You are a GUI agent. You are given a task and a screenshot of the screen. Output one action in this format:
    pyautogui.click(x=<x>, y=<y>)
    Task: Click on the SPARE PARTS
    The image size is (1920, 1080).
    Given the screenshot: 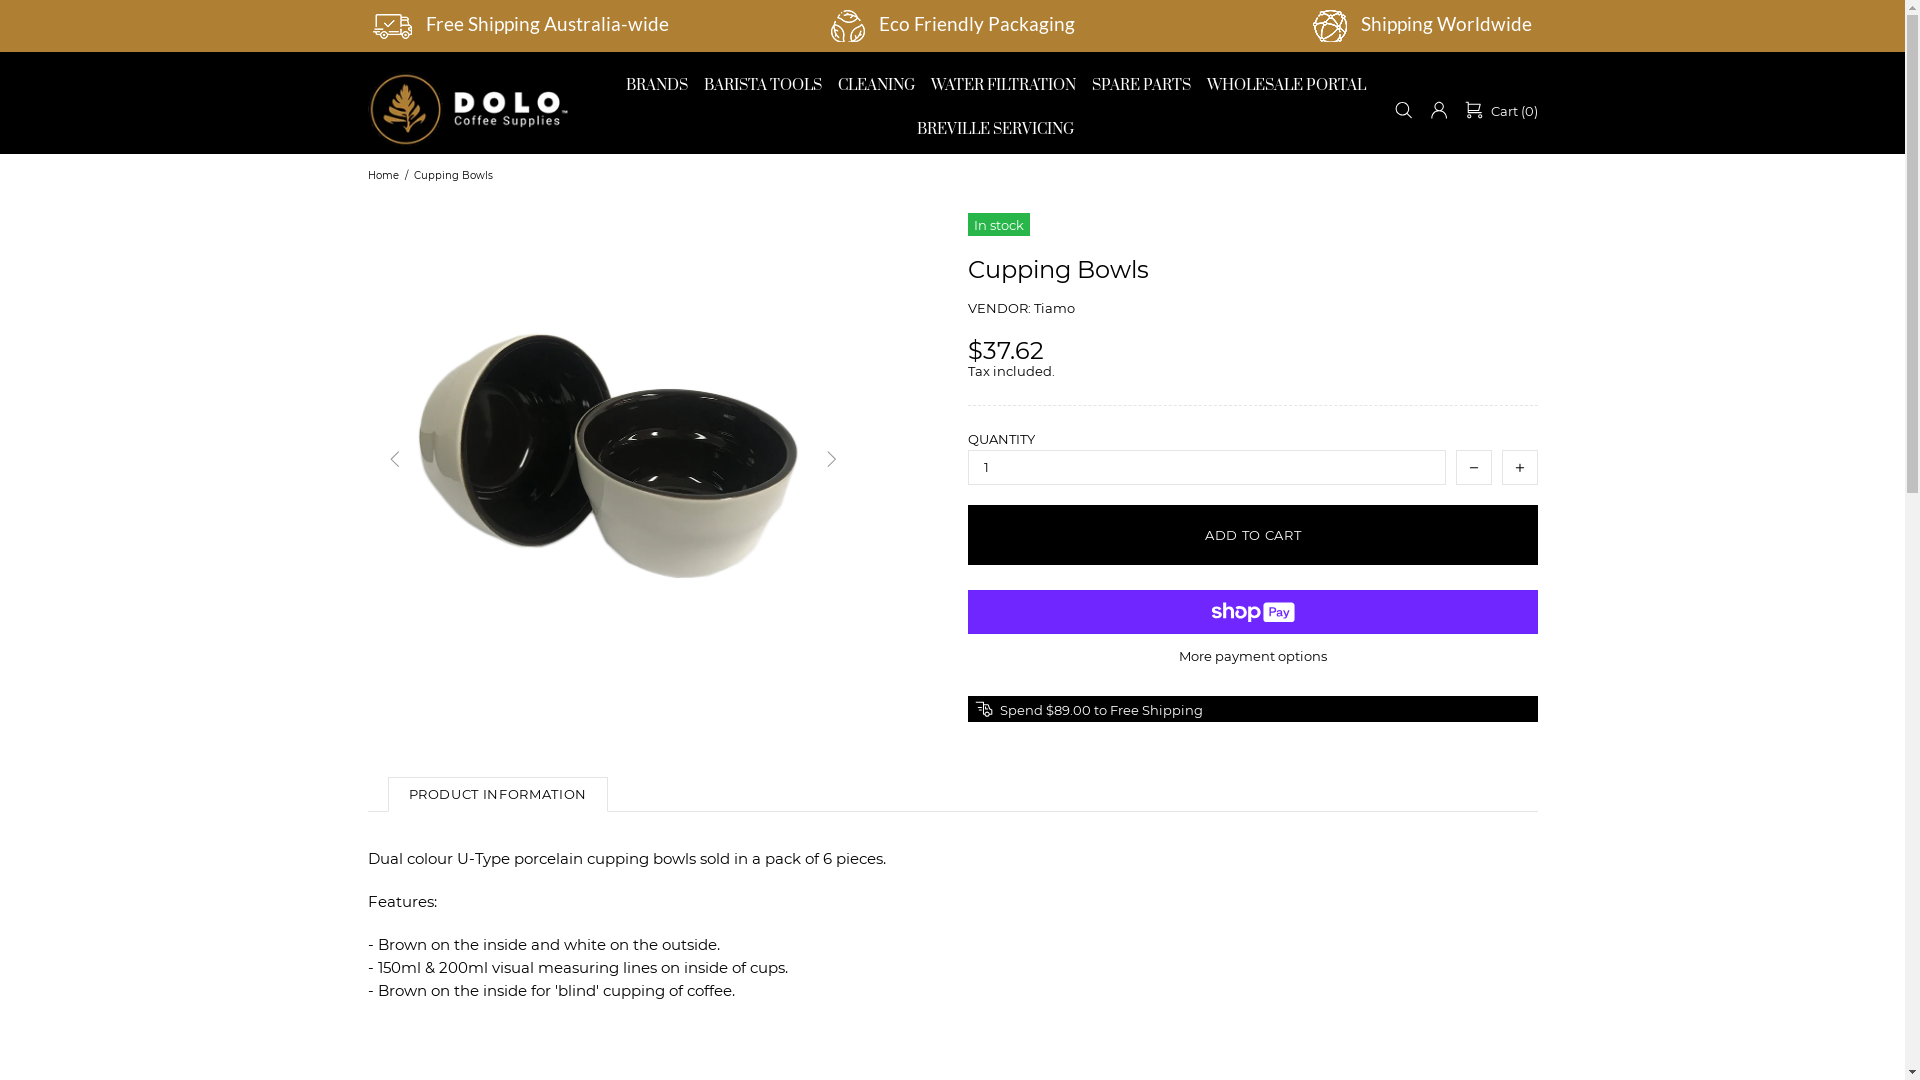 What is the action you would take?
    pyautogui.click(x=1142, y=85)
    